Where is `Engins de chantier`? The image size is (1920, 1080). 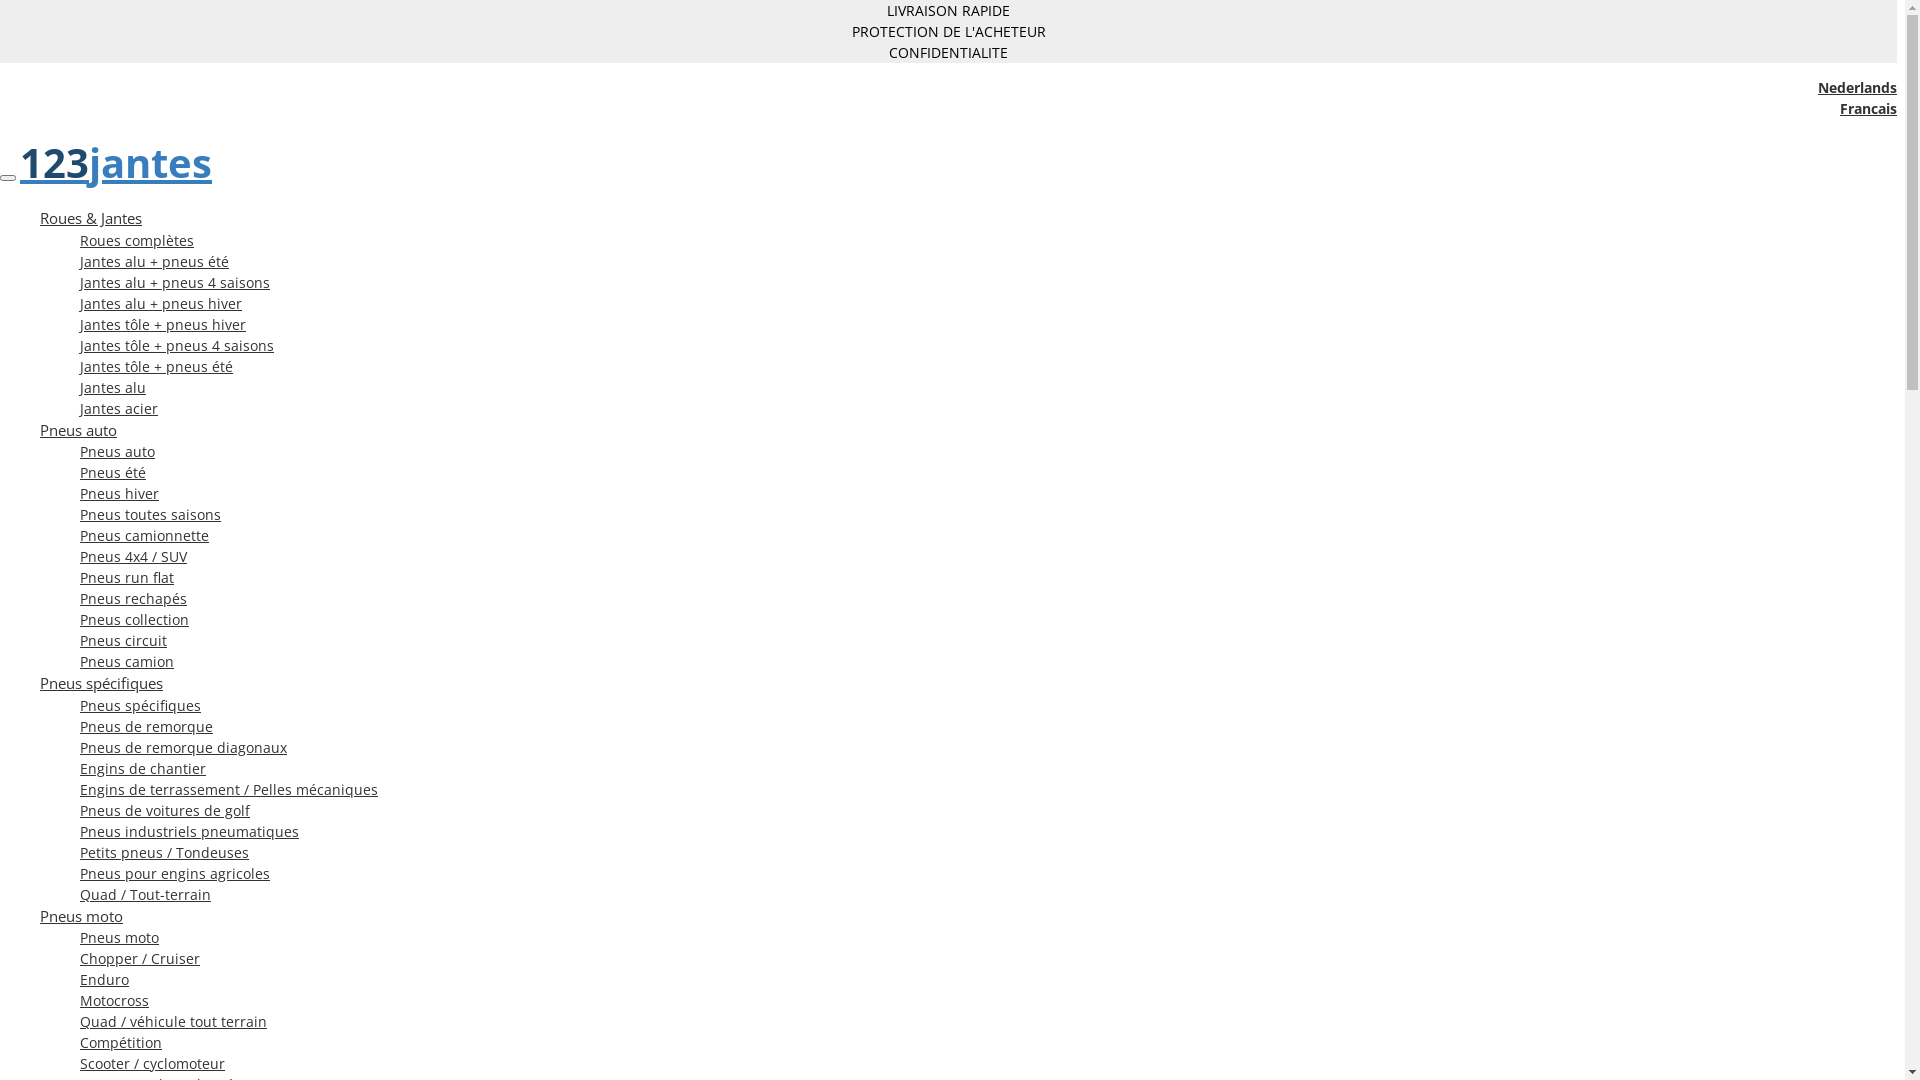
Engins de chantier is located at coordinates (143, 768).